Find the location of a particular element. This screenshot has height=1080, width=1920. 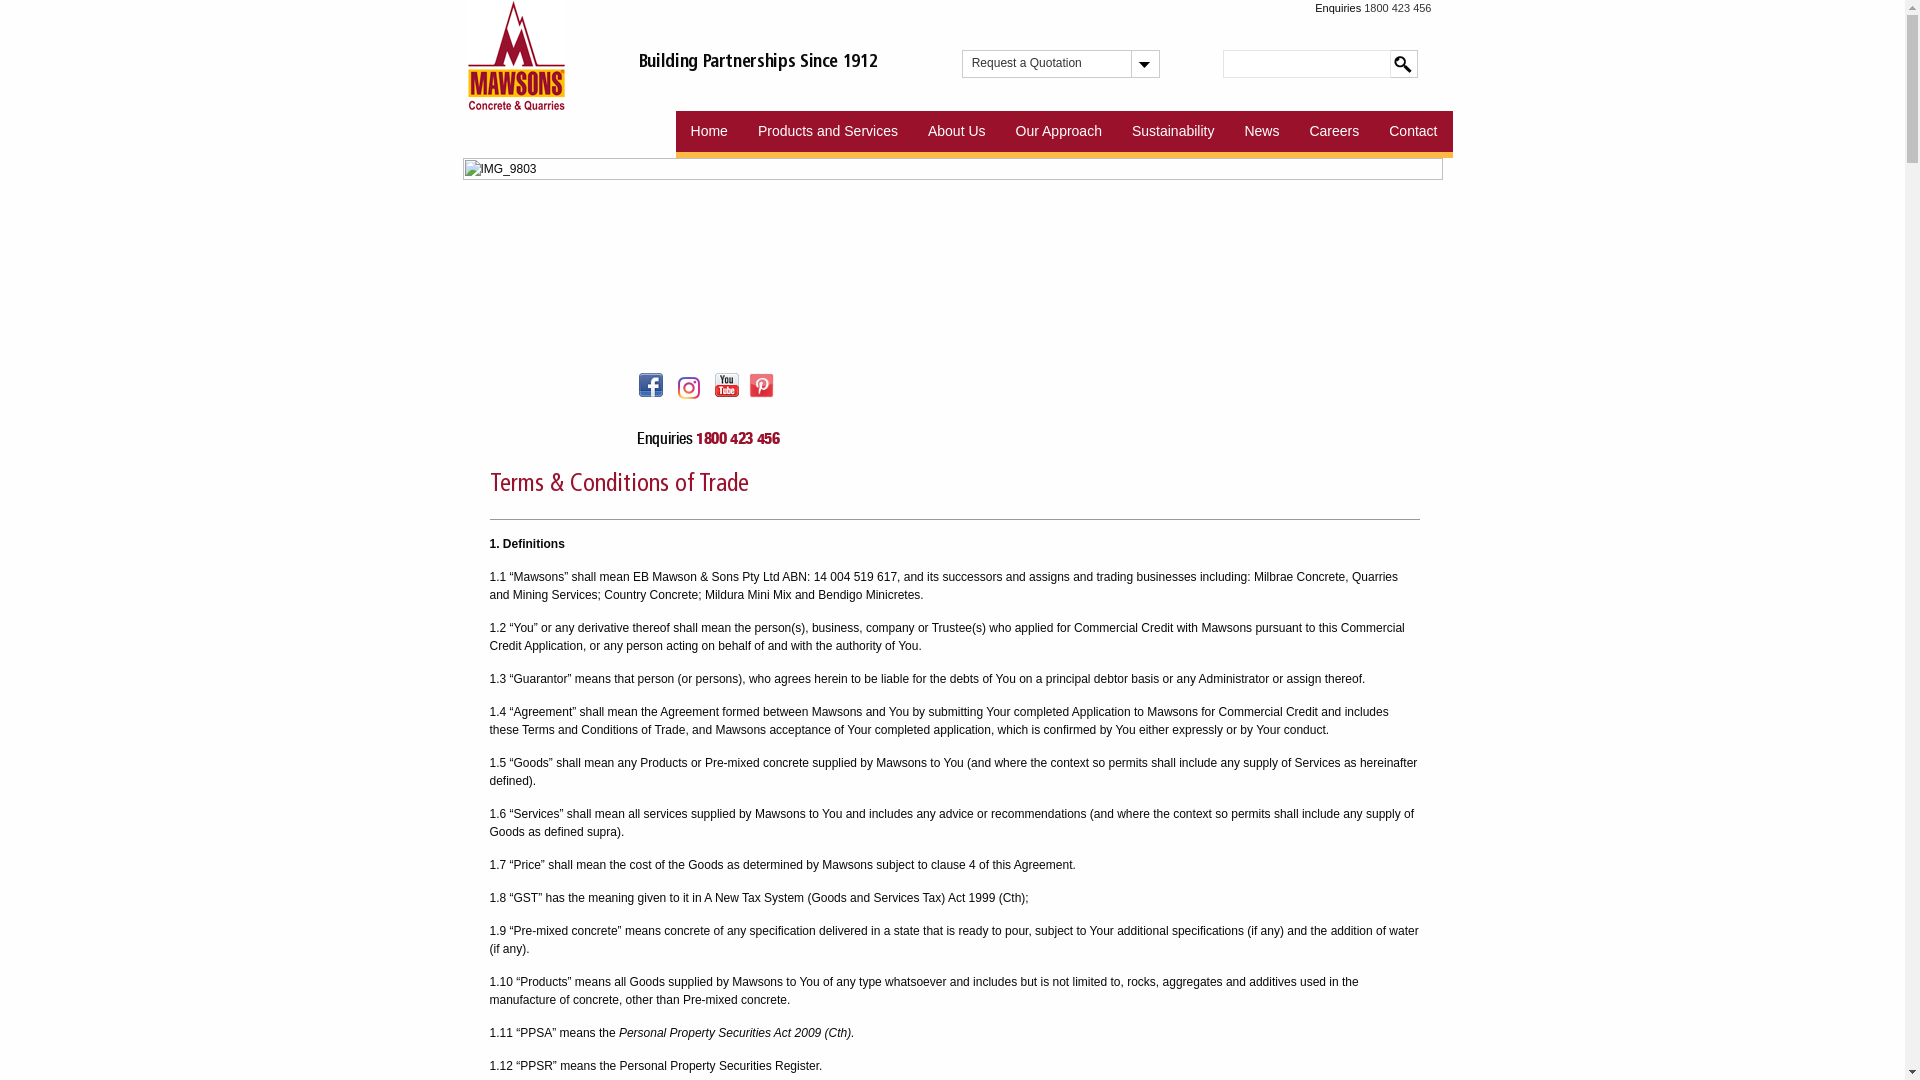

IMG_9803 is located at coordinates (952, 256).